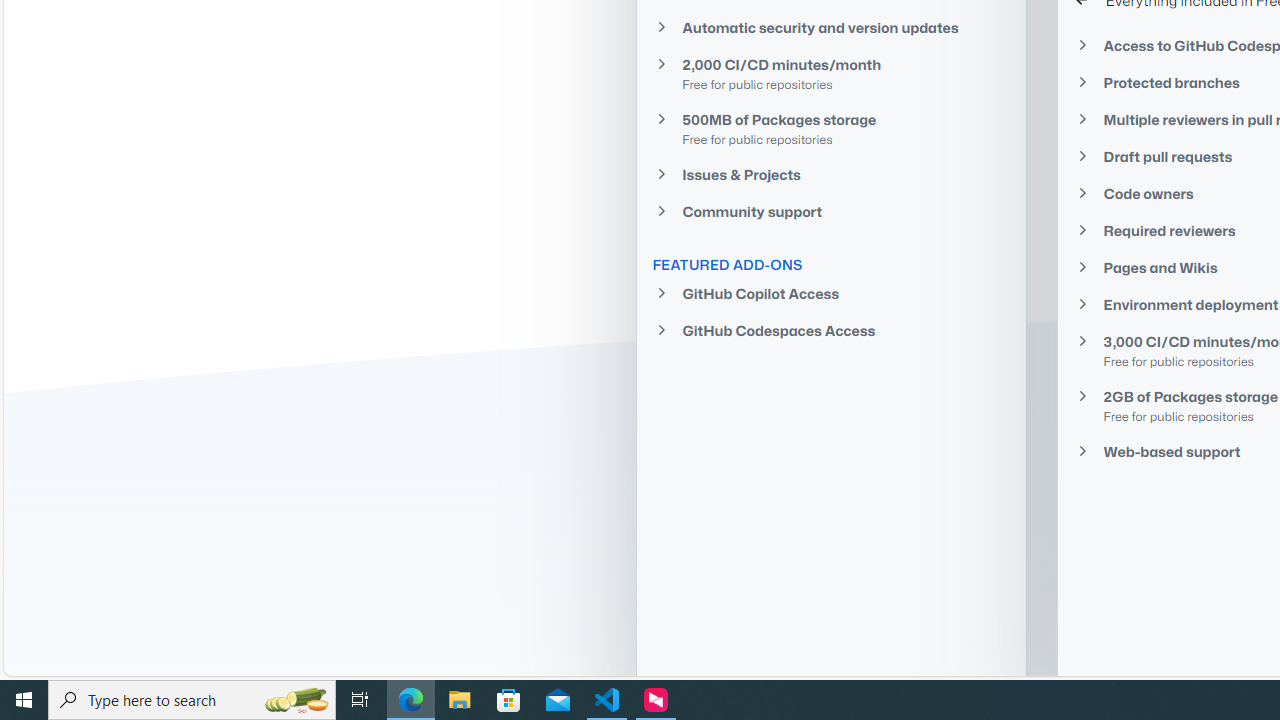 The image size is (1280, 720). Describe the element at coordinates (830, 128) in the screenshot. I see `500MB of Packages storage Free for public repositories` at that location.